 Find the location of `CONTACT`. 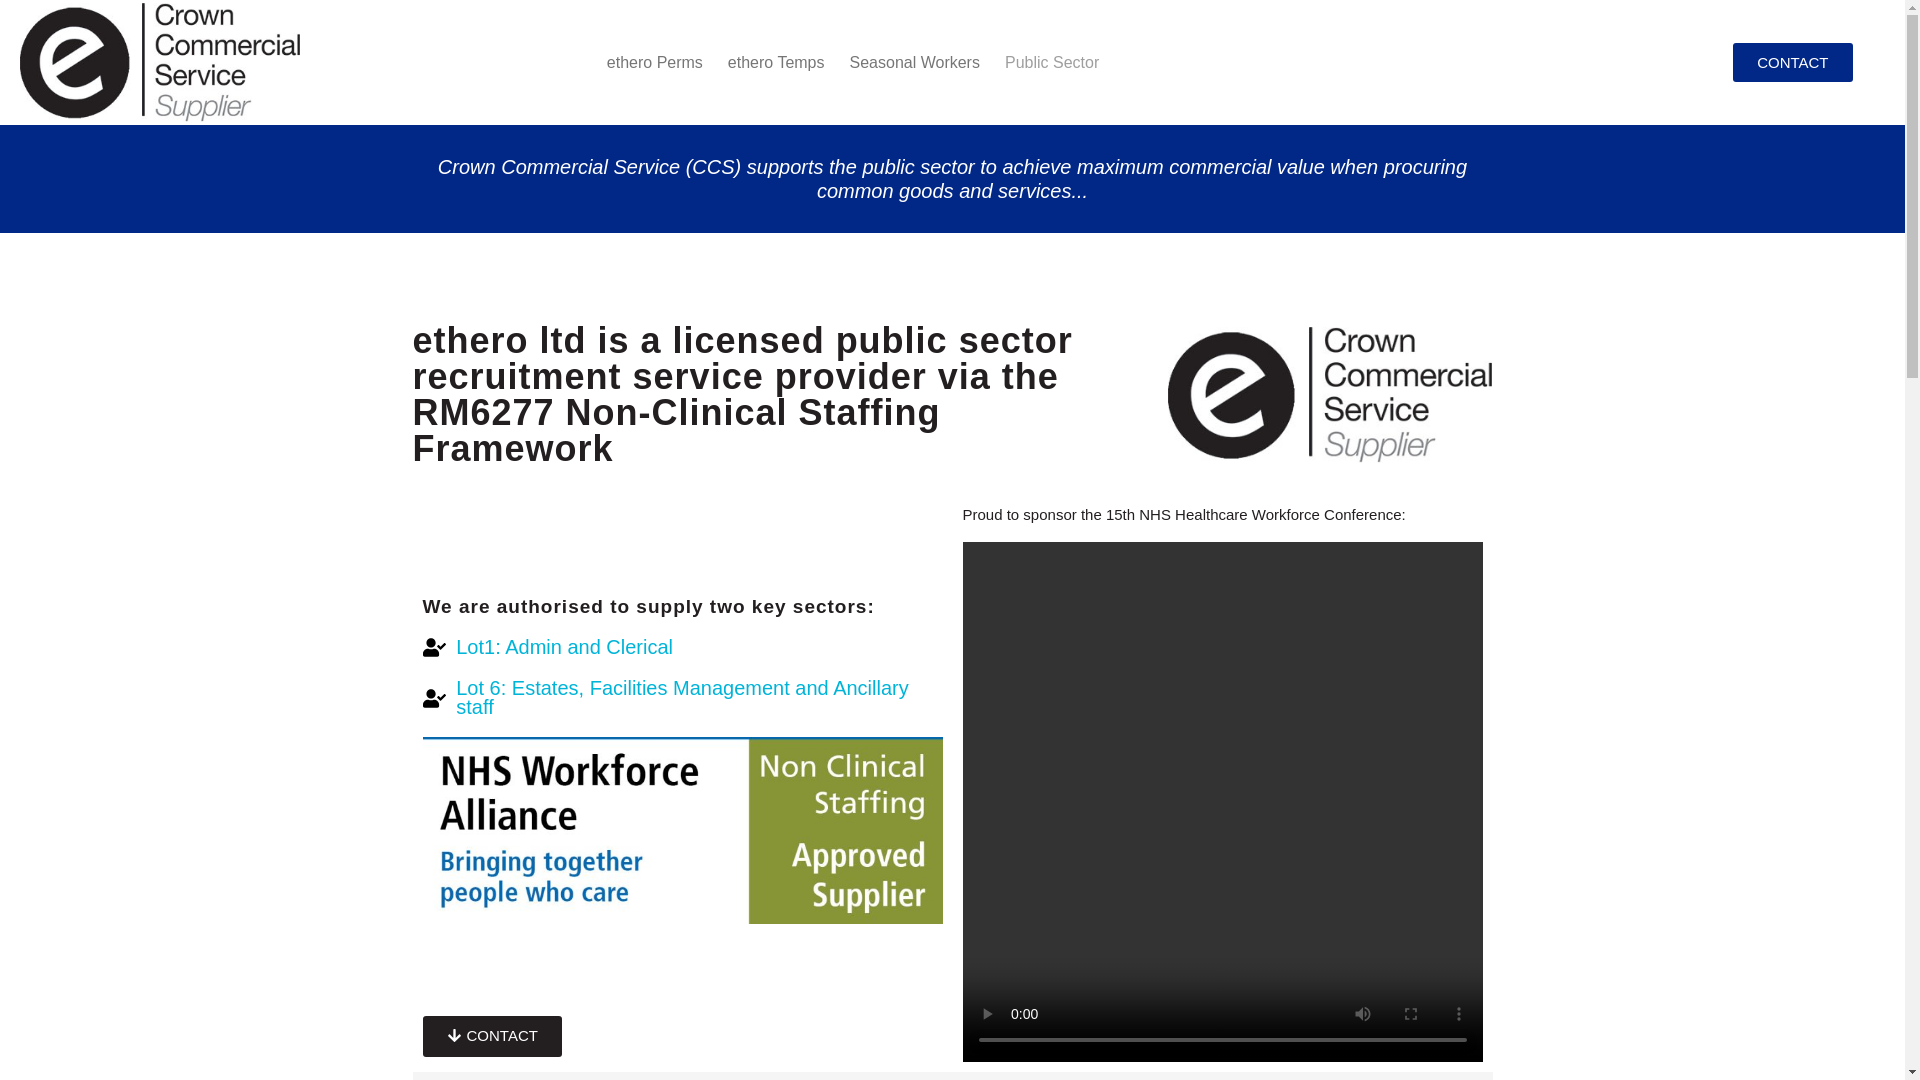

CONTACT is located at coordinates (491, 1036).